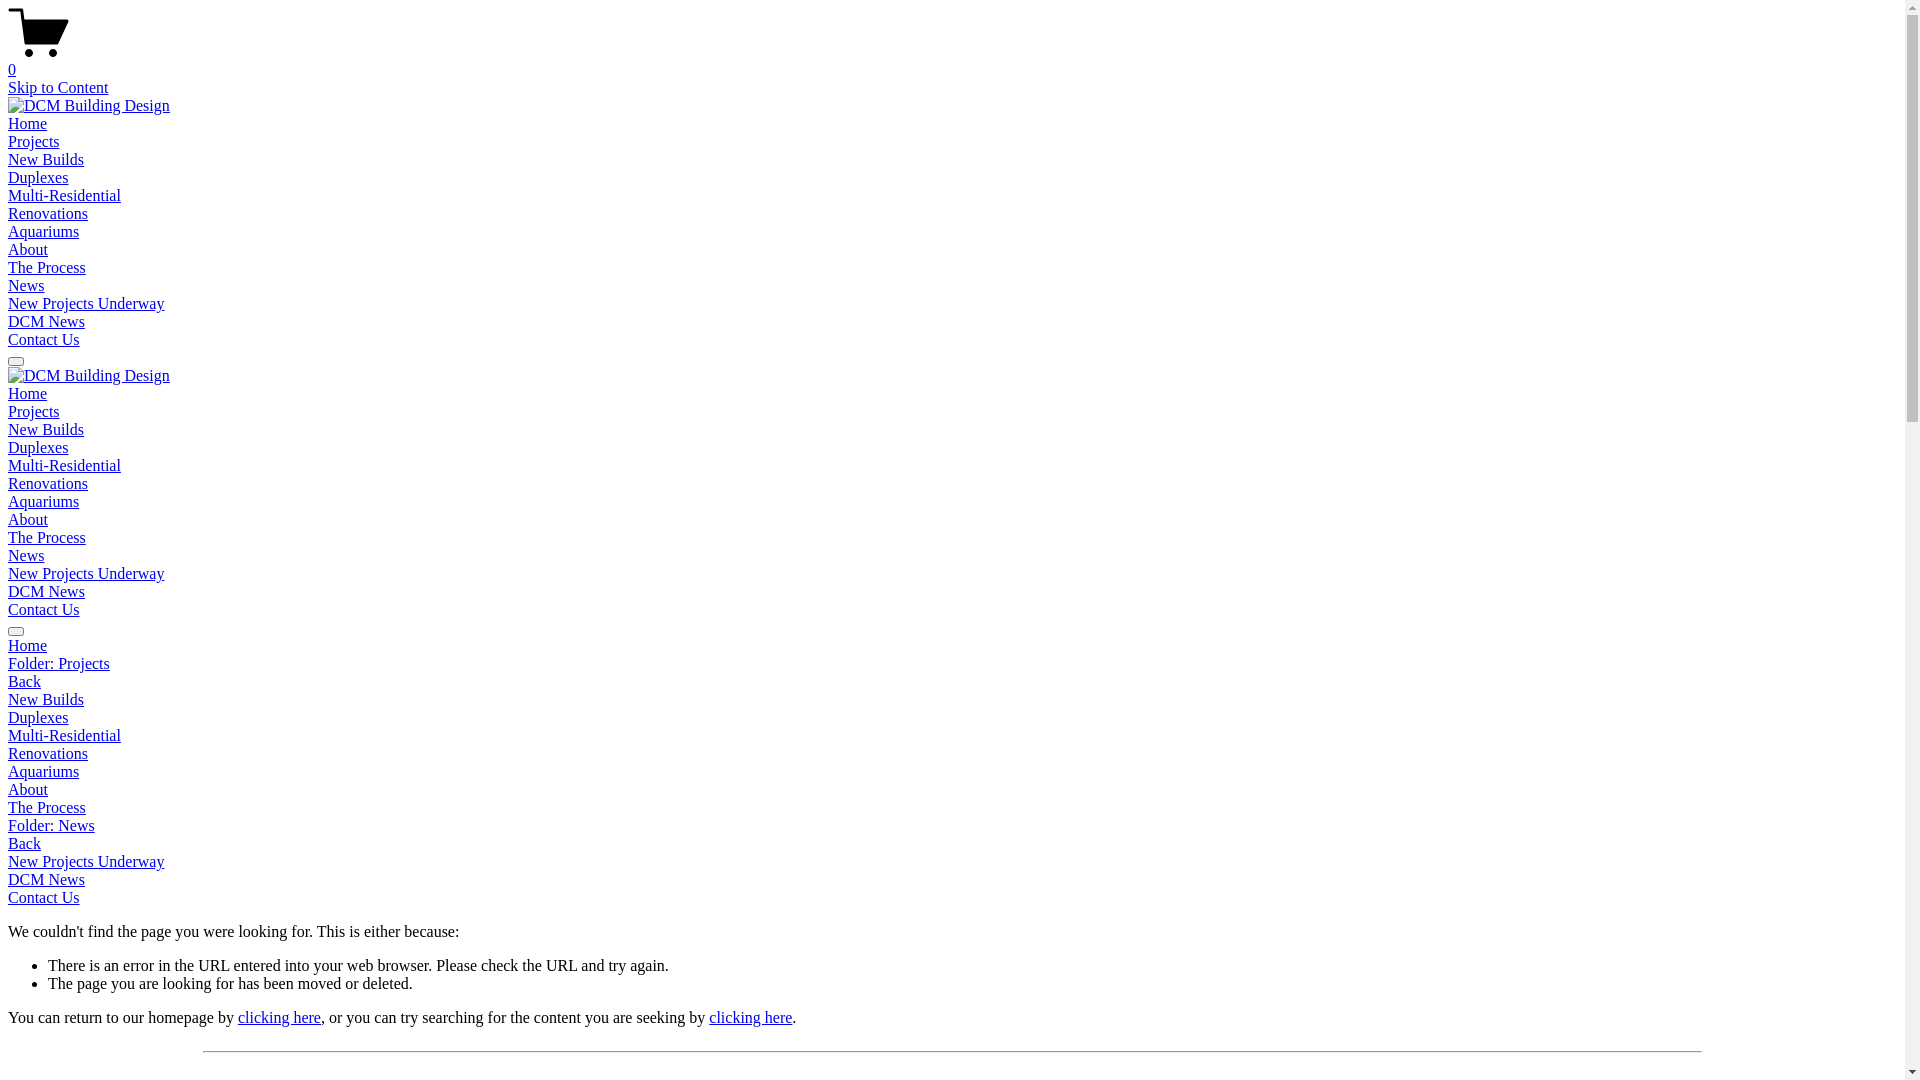  What do you see at coordinates (34, 412) in the screenshot?
I see `Projects` at bounding box center [34, 412].